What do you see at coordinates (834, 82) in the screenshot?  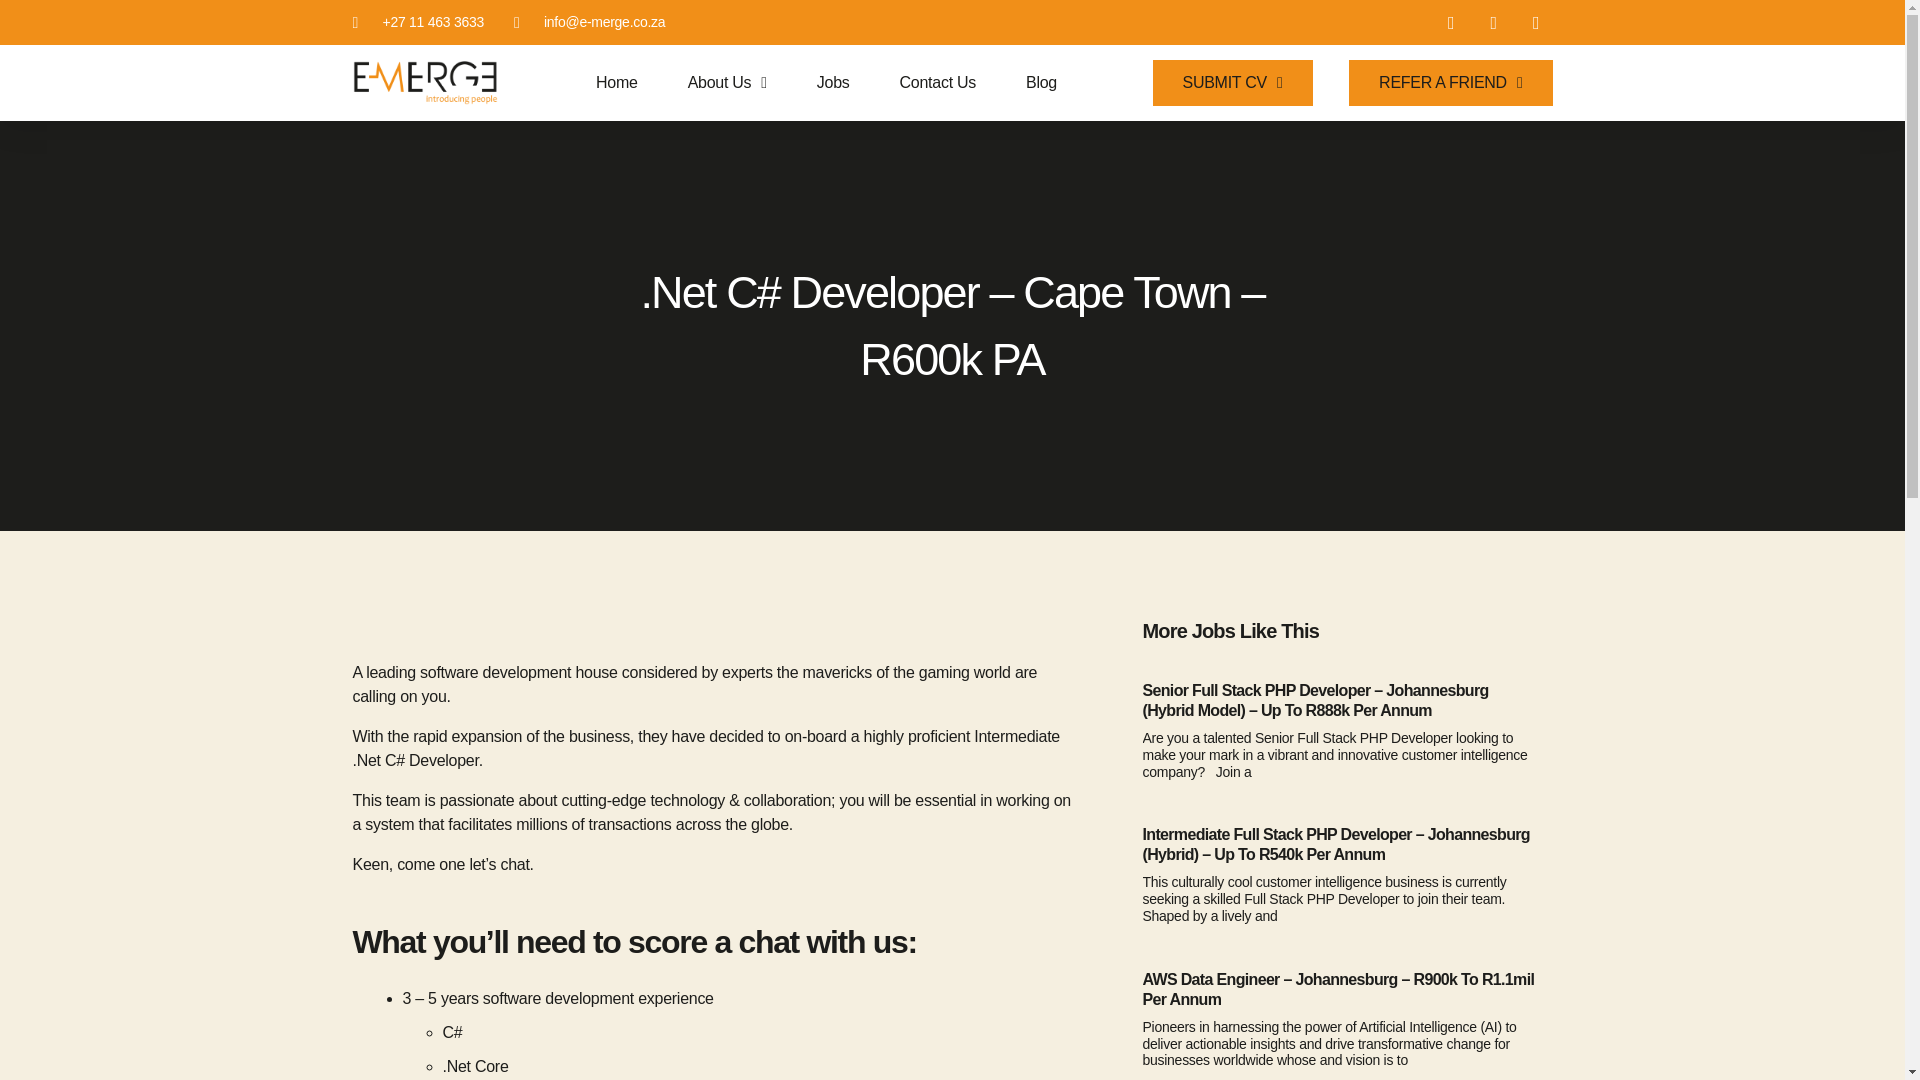 I see `Jobs` at bounding box center [834, 82].